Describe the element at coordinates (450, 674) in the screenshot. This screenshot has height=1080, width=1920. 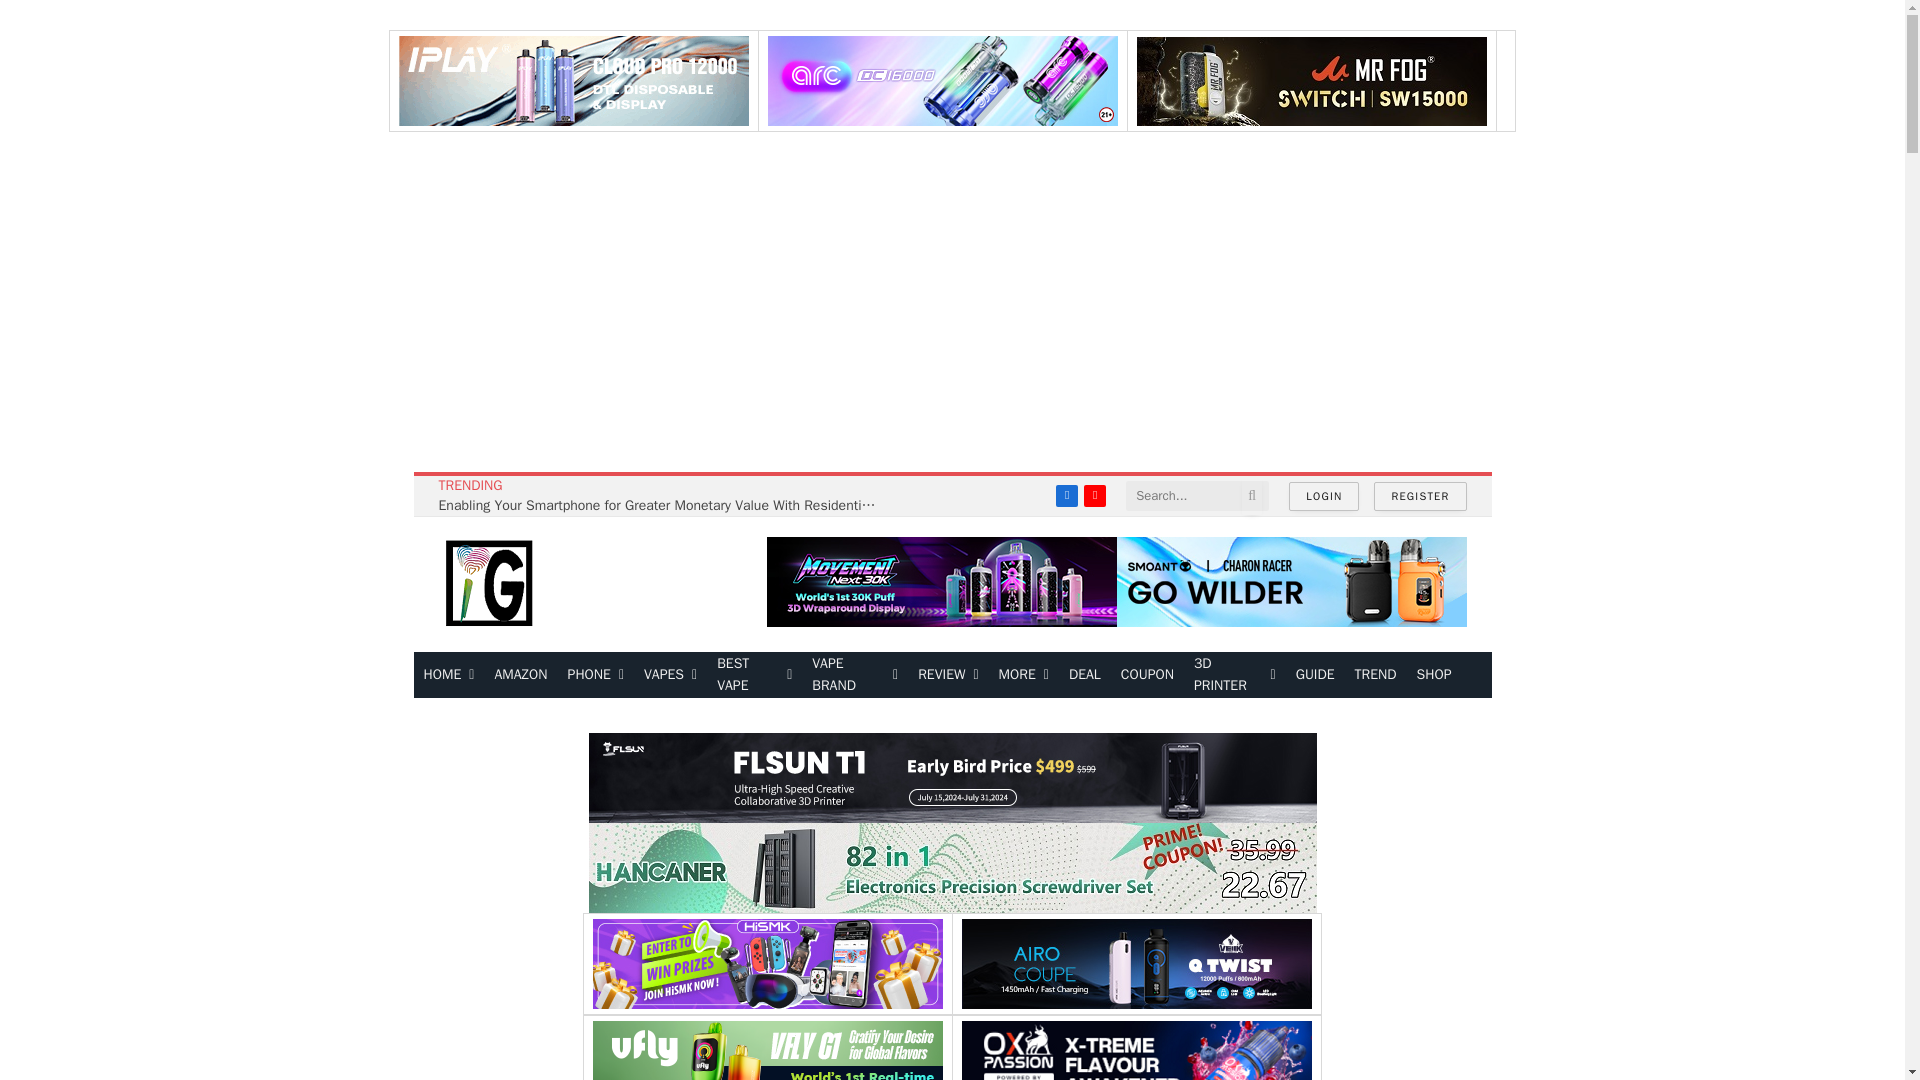
I see `HOME` at that location.